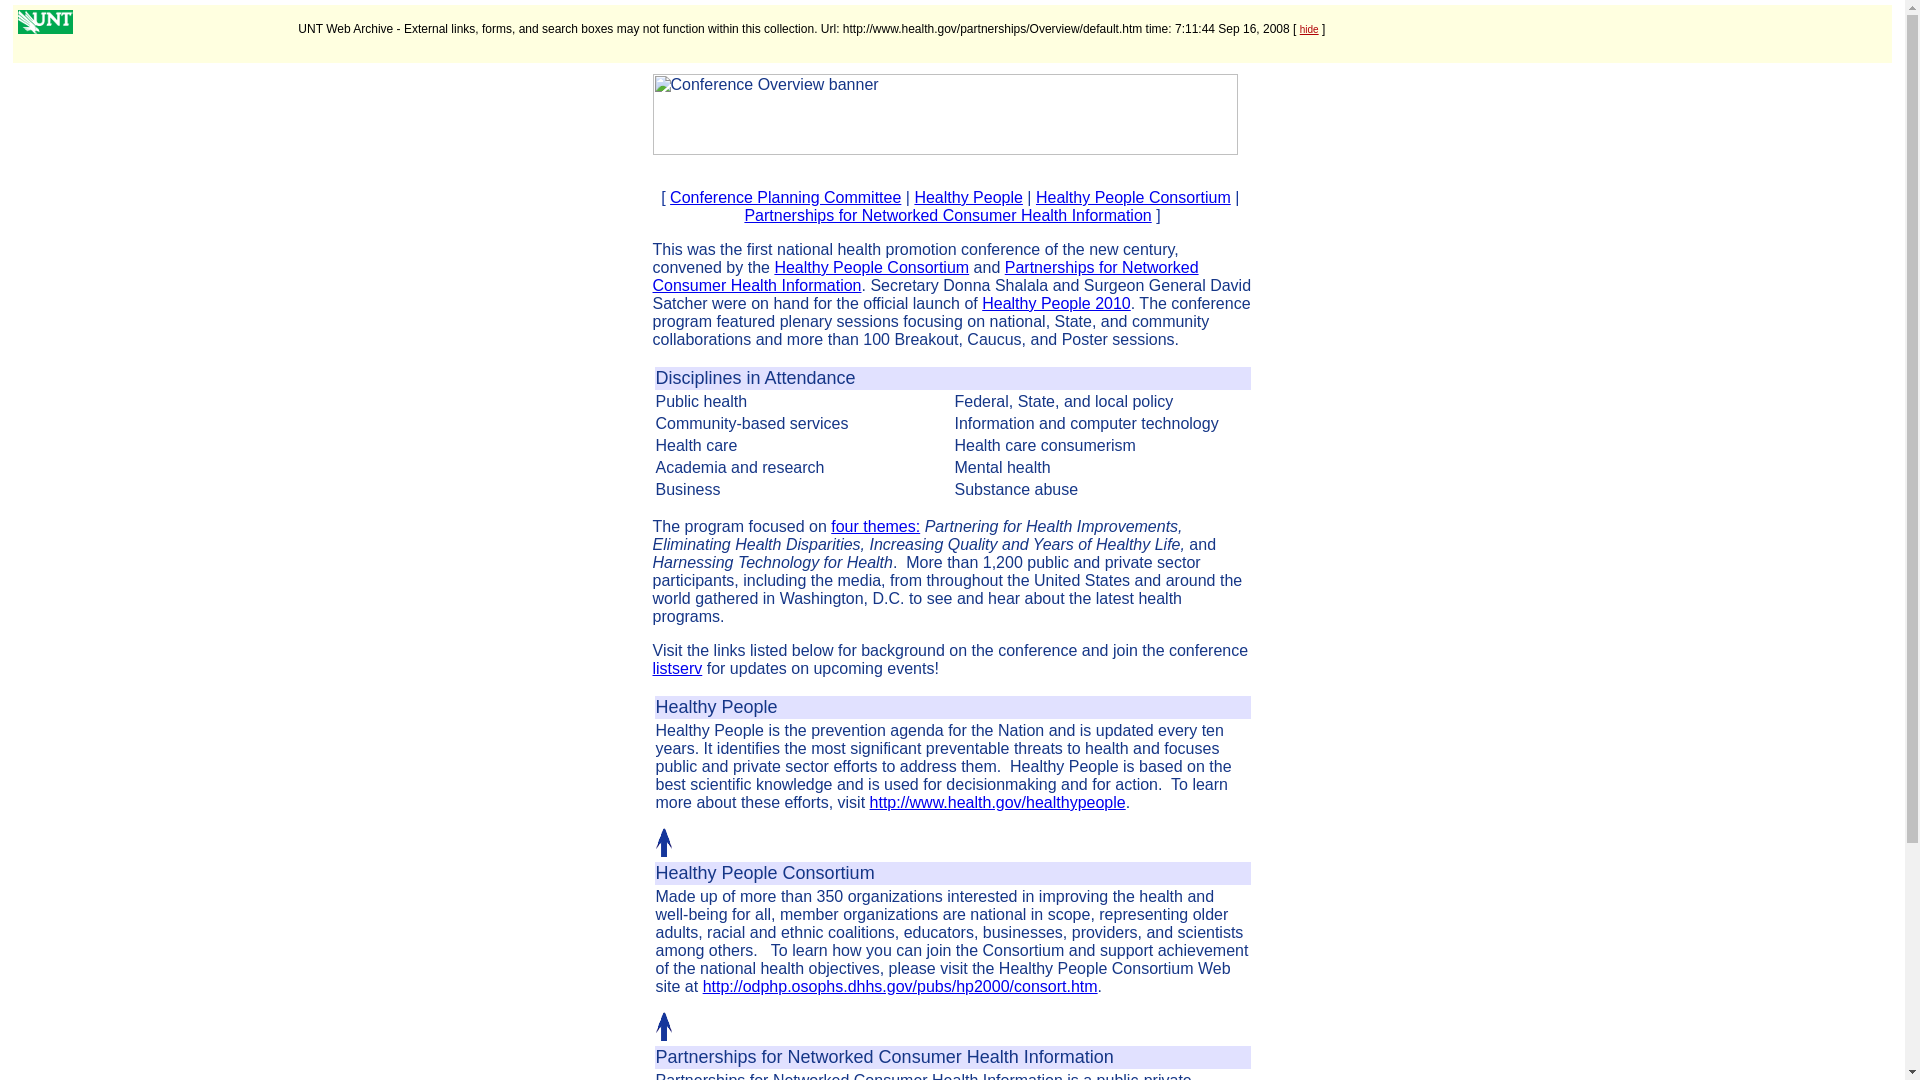 This screenshot has width=1920, height=1080. Describe the element at coordinates (829, 872) in the screenshot. I see `Consortium` at that location.